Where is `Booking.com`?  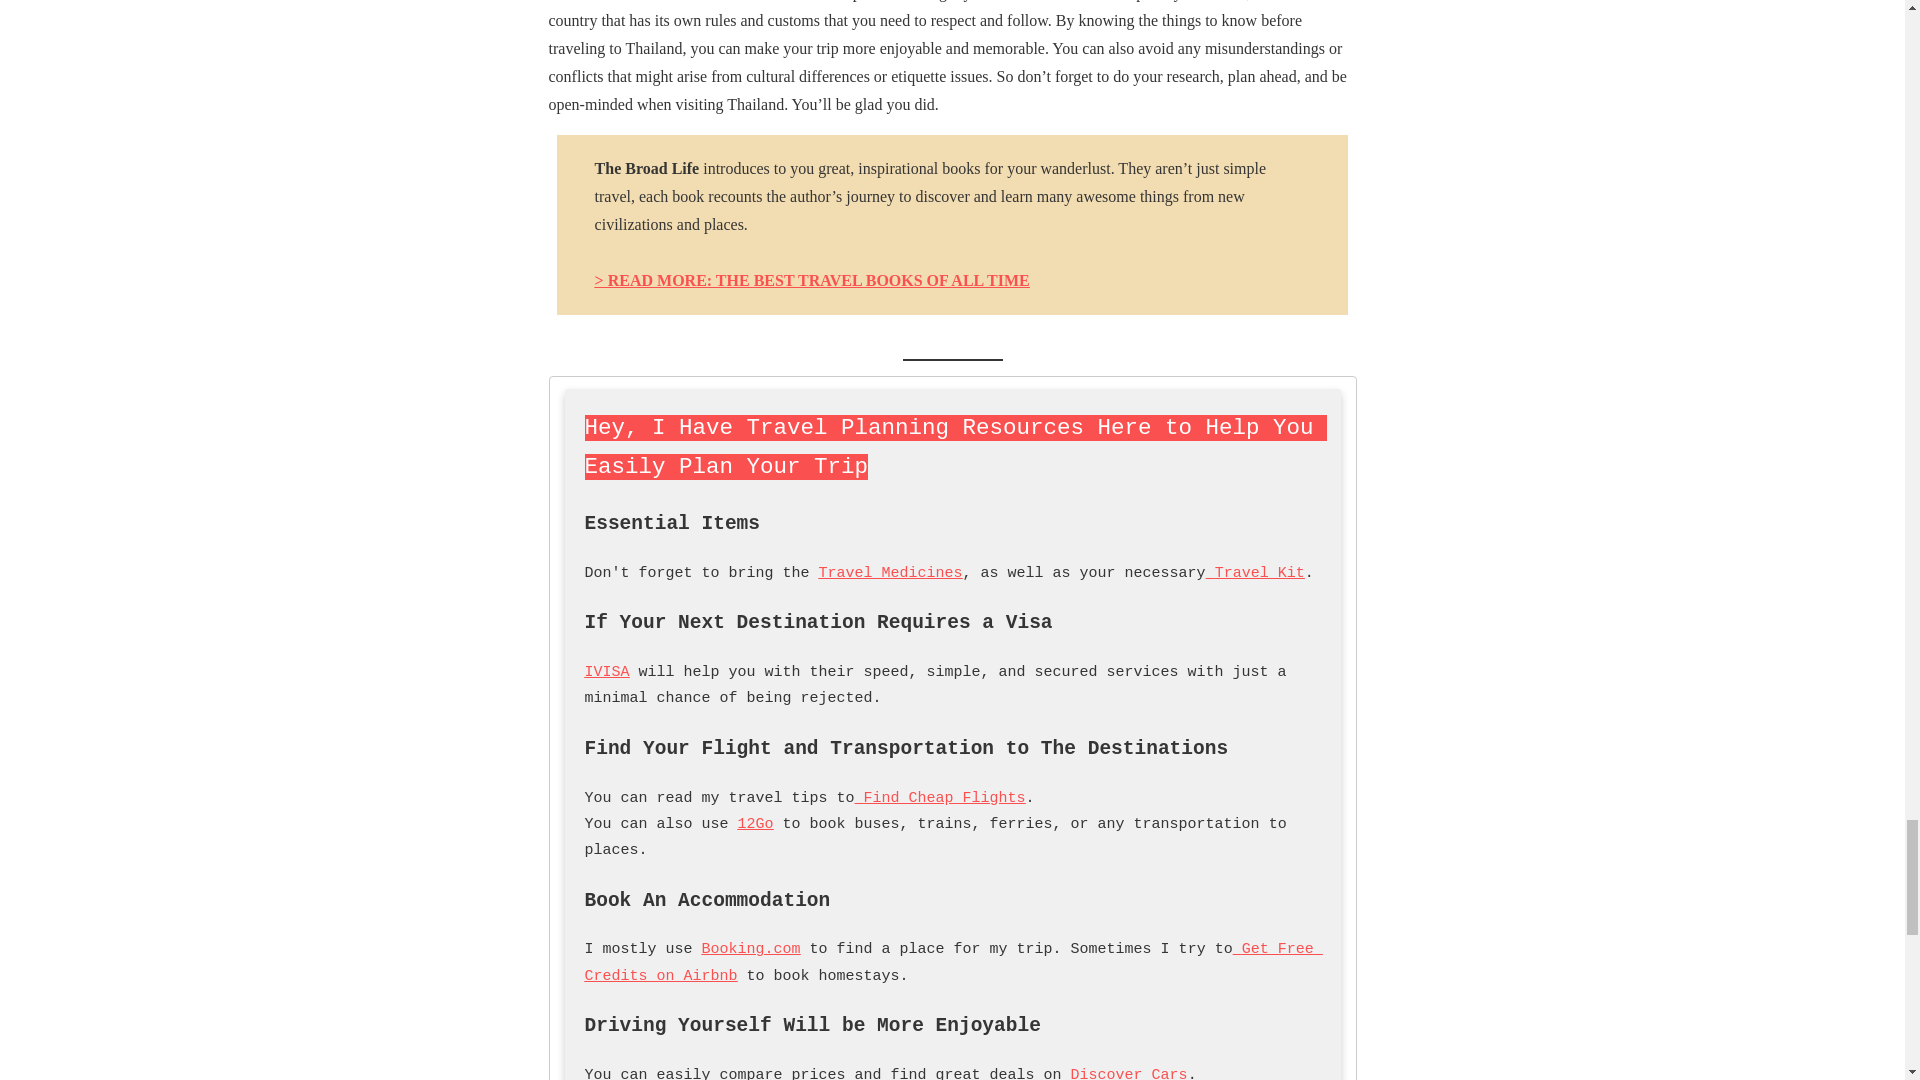 Booking.com is located at coordinates (751, 948).